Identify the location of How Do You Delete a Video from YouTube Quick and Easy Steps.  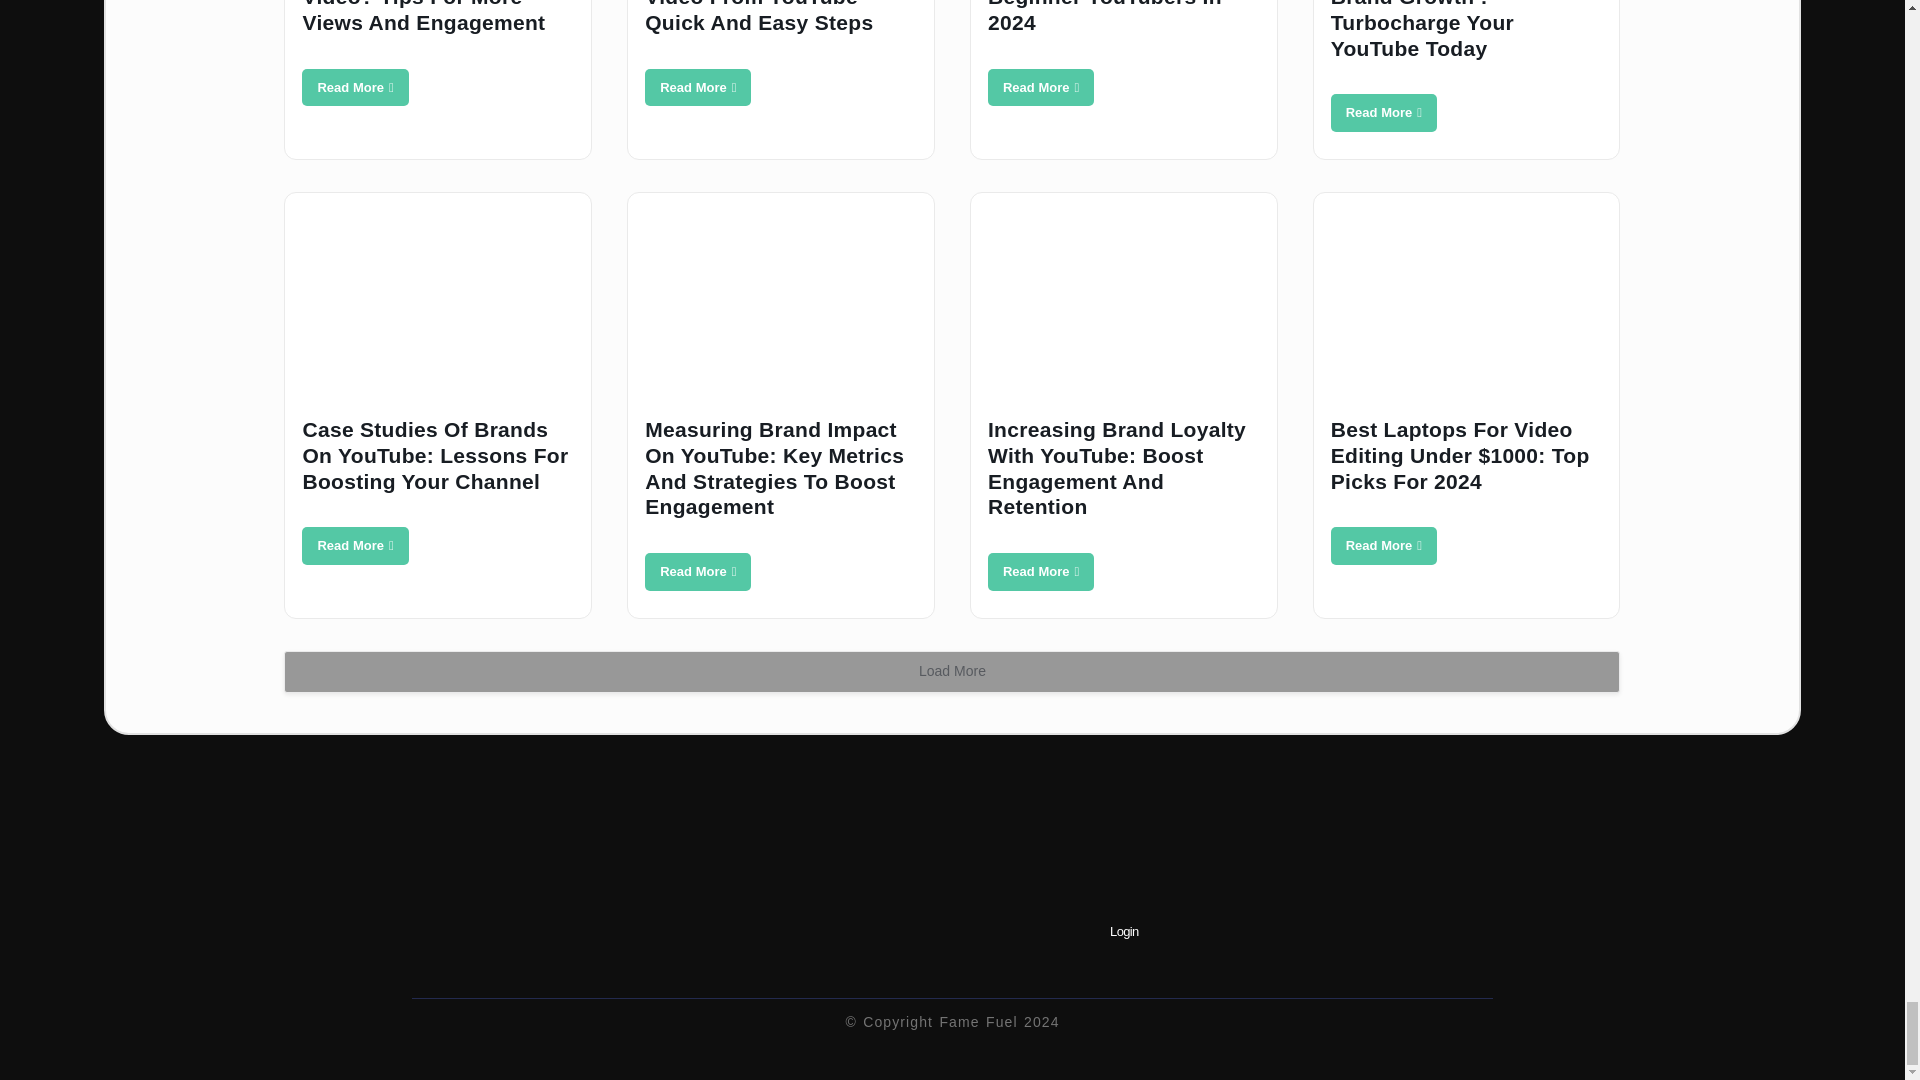
(698, 88).